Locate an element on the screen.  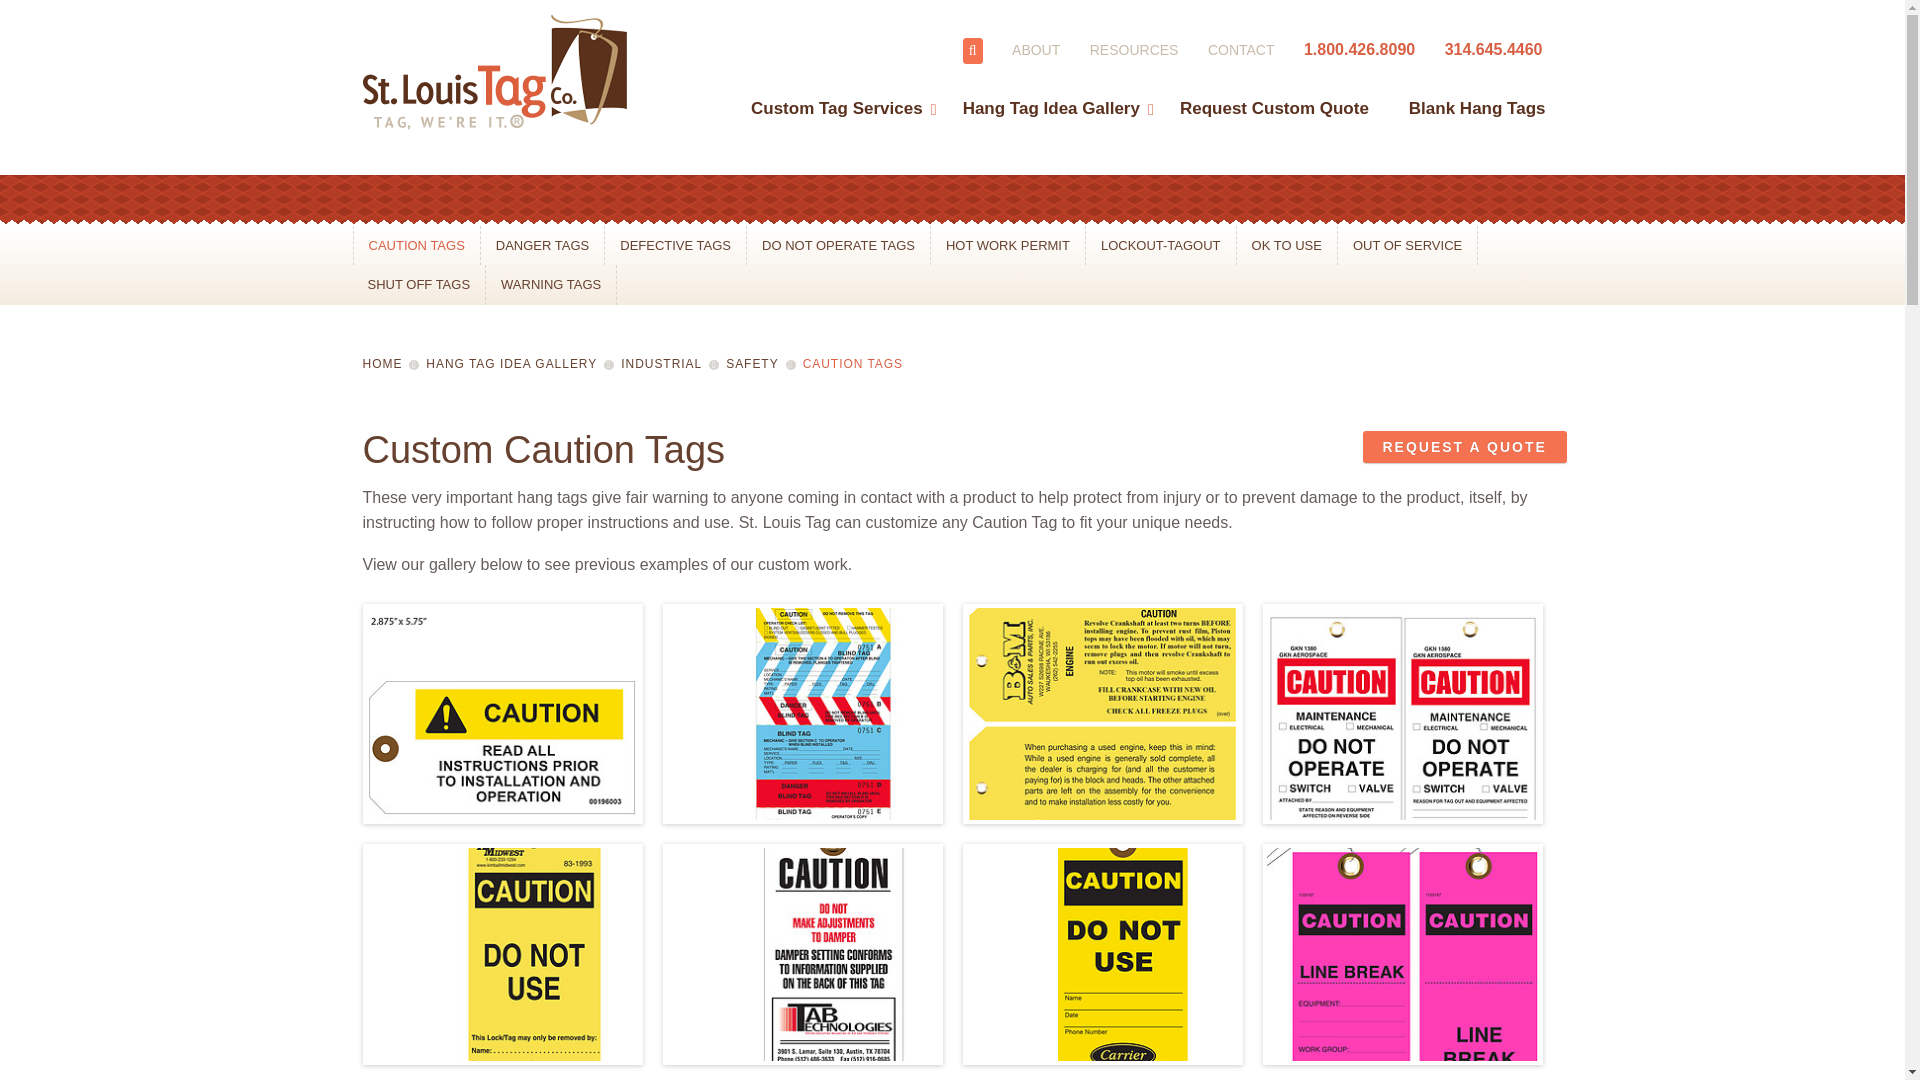
Caution Do Not Use is located at coordinates (1102, 954).